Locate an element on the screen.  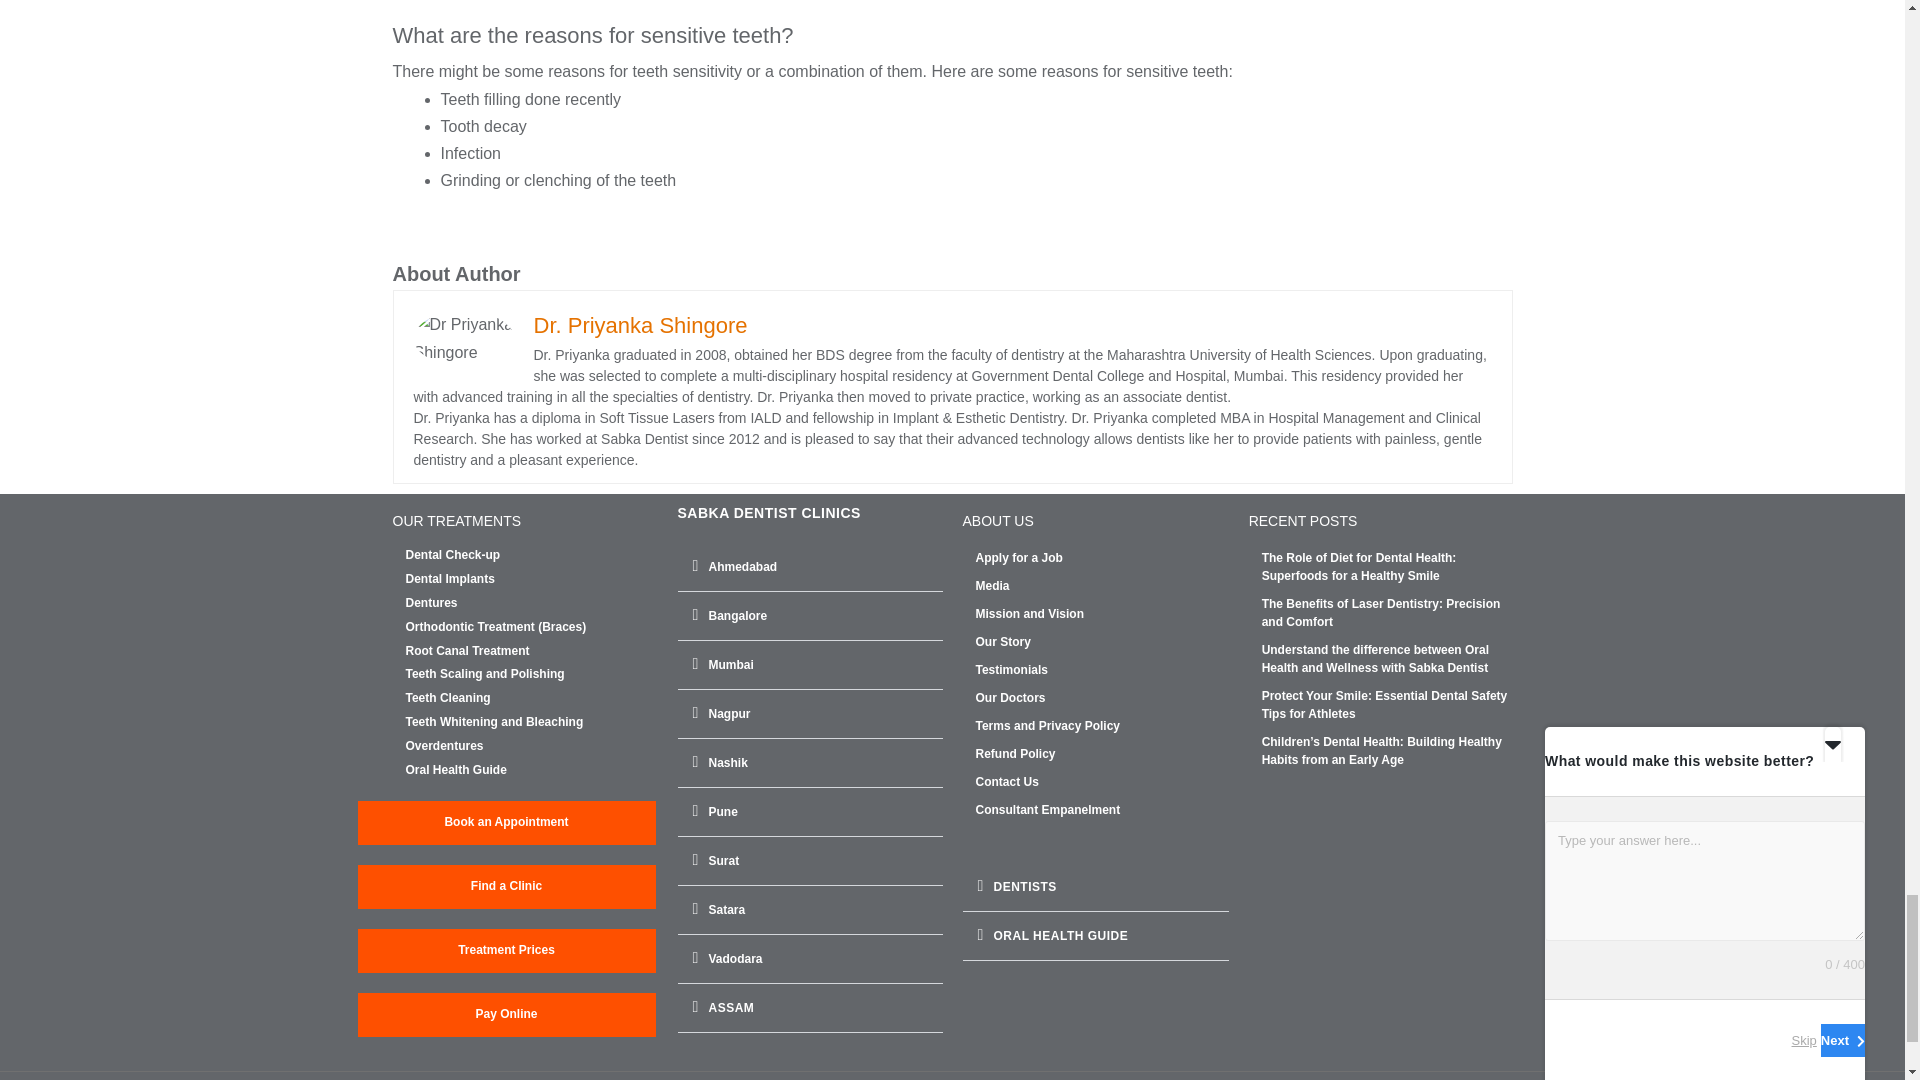
Teeth Cleaning is located at coordinates (532, 699).